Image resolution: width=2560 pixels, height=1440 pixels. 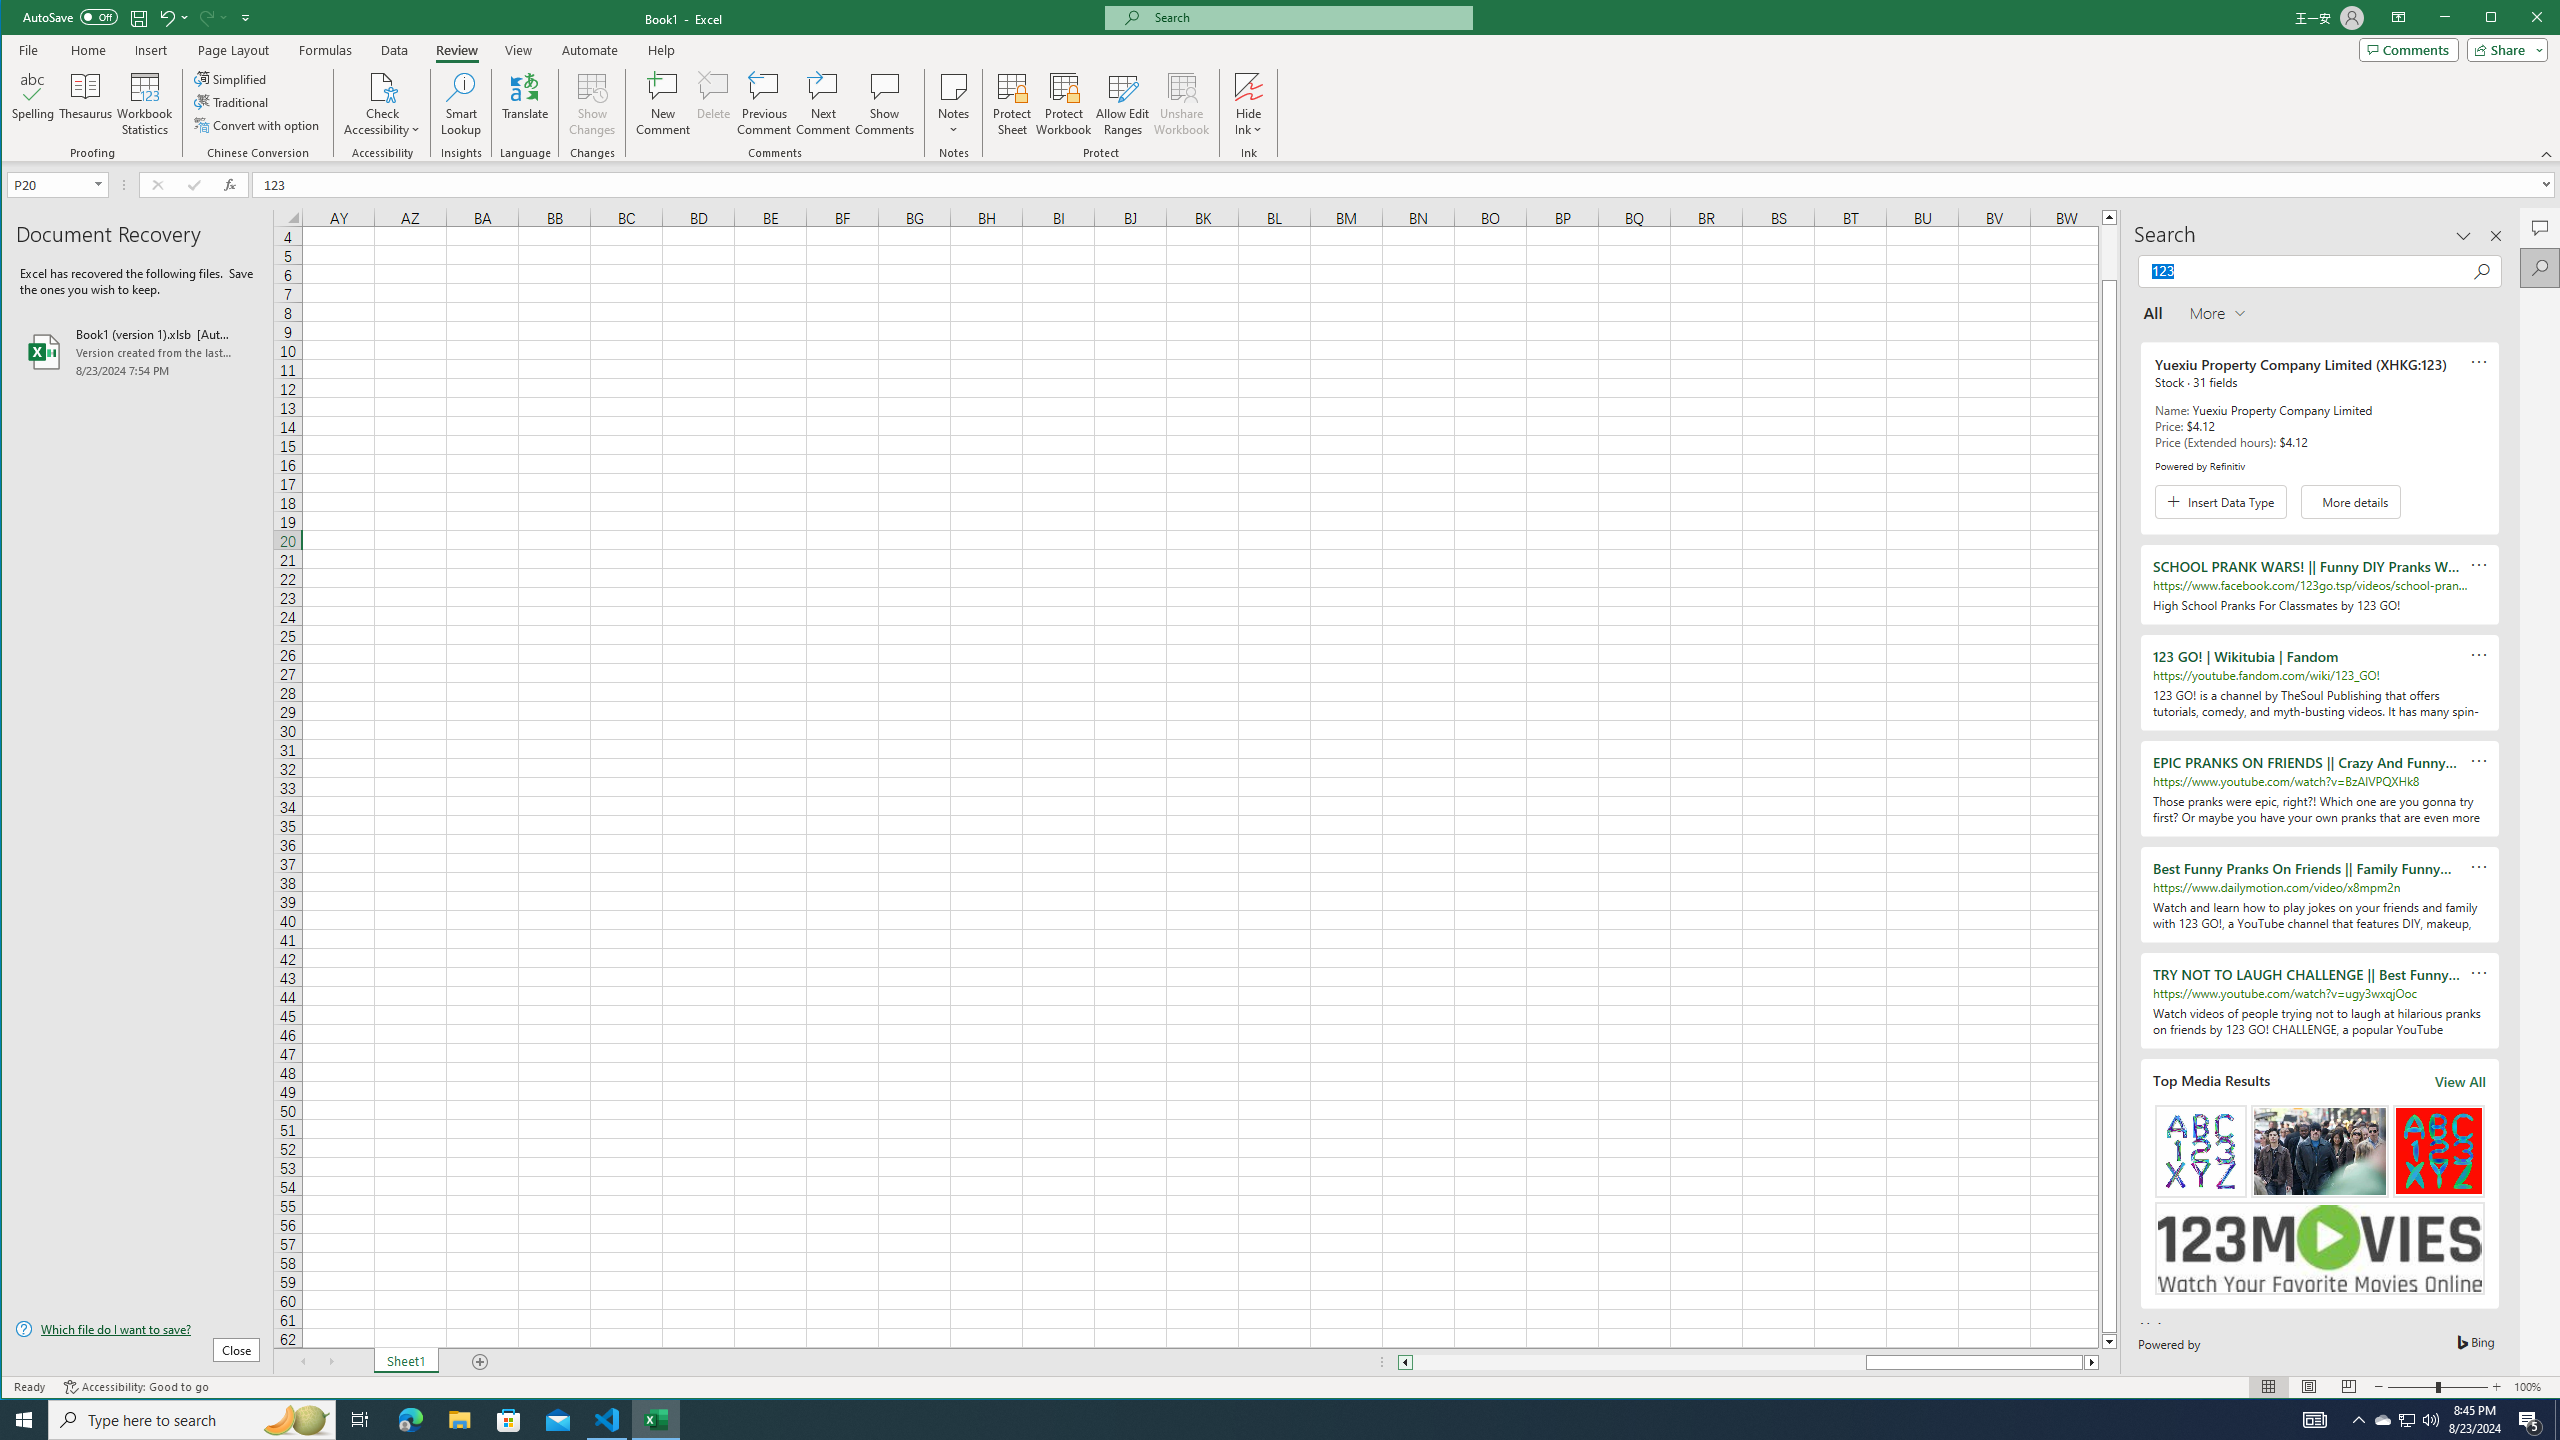 What do you see at coordinates (509, 1420) in the screenshot?
I see `Microsoft Store` at bounding box center [509, 1420].